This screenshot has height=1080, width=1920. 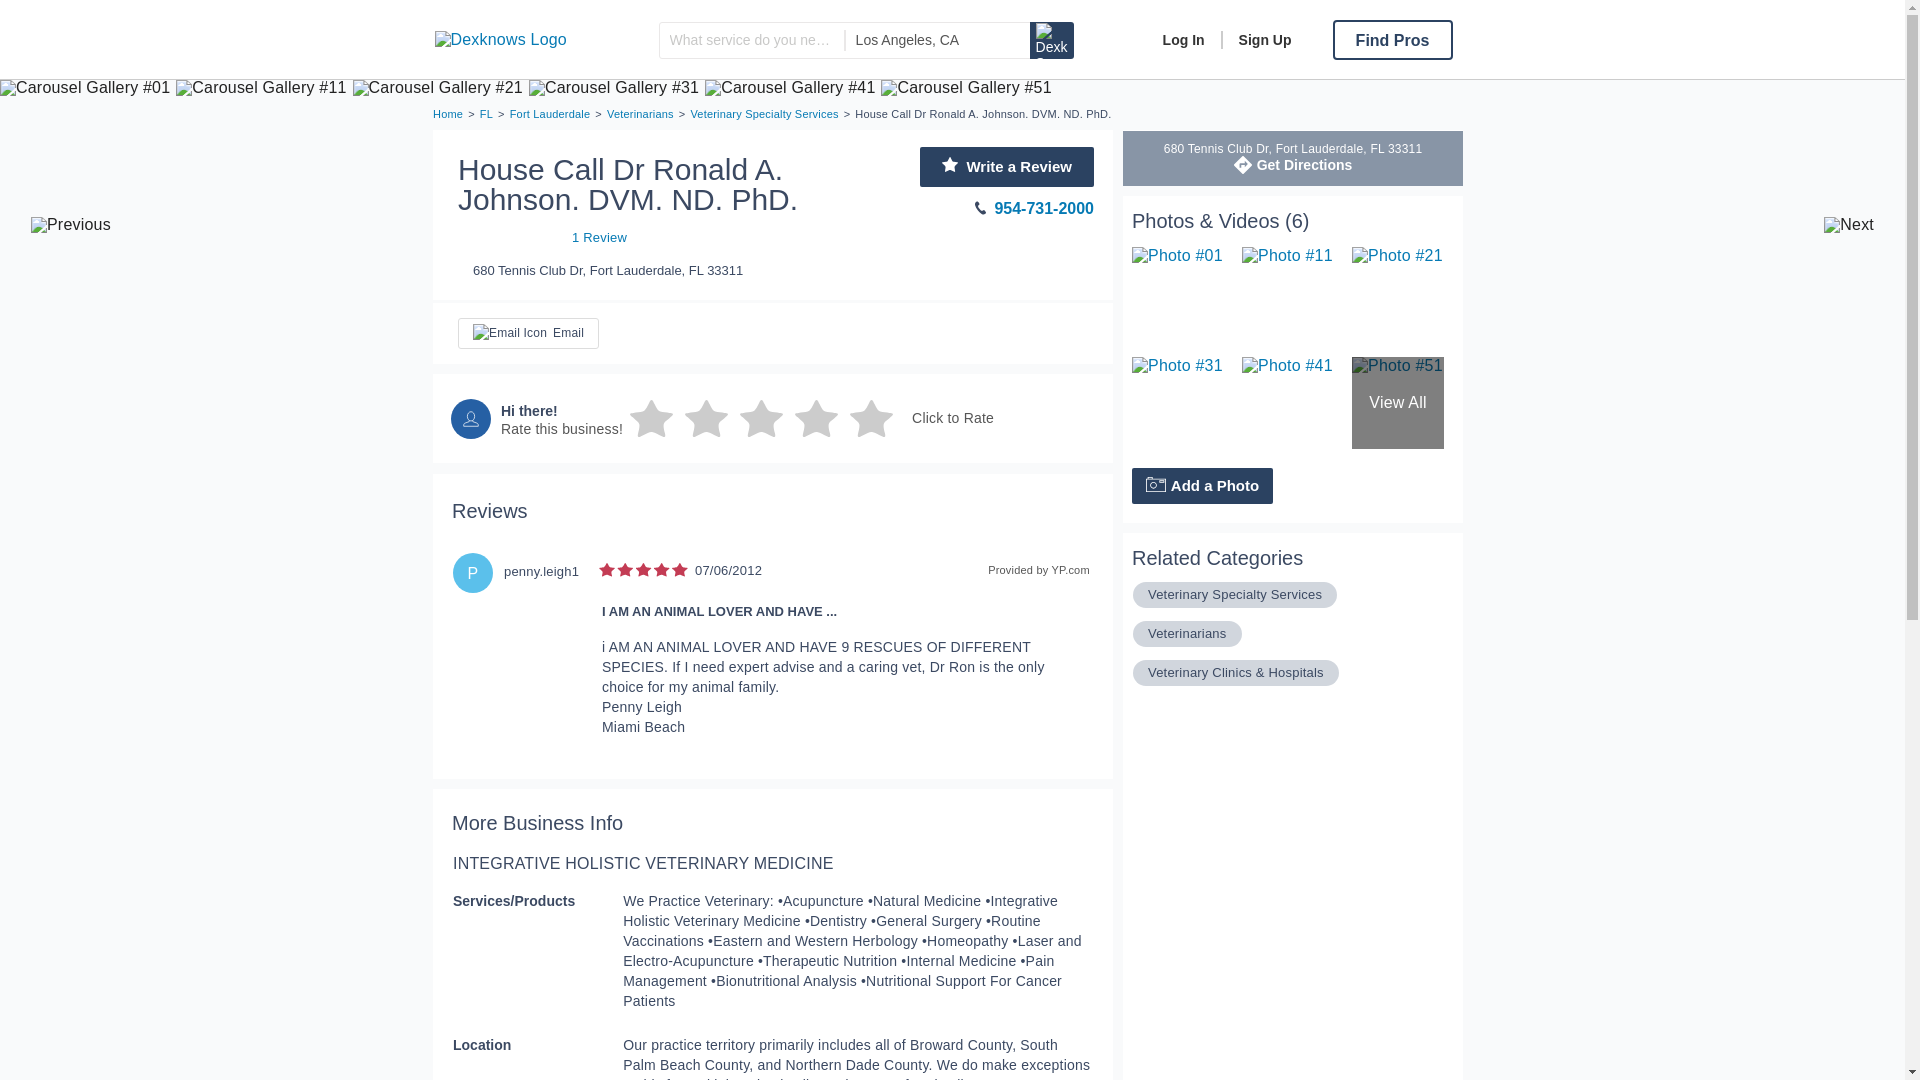 I want to click on 1 Review, so click(x=542, y=236).